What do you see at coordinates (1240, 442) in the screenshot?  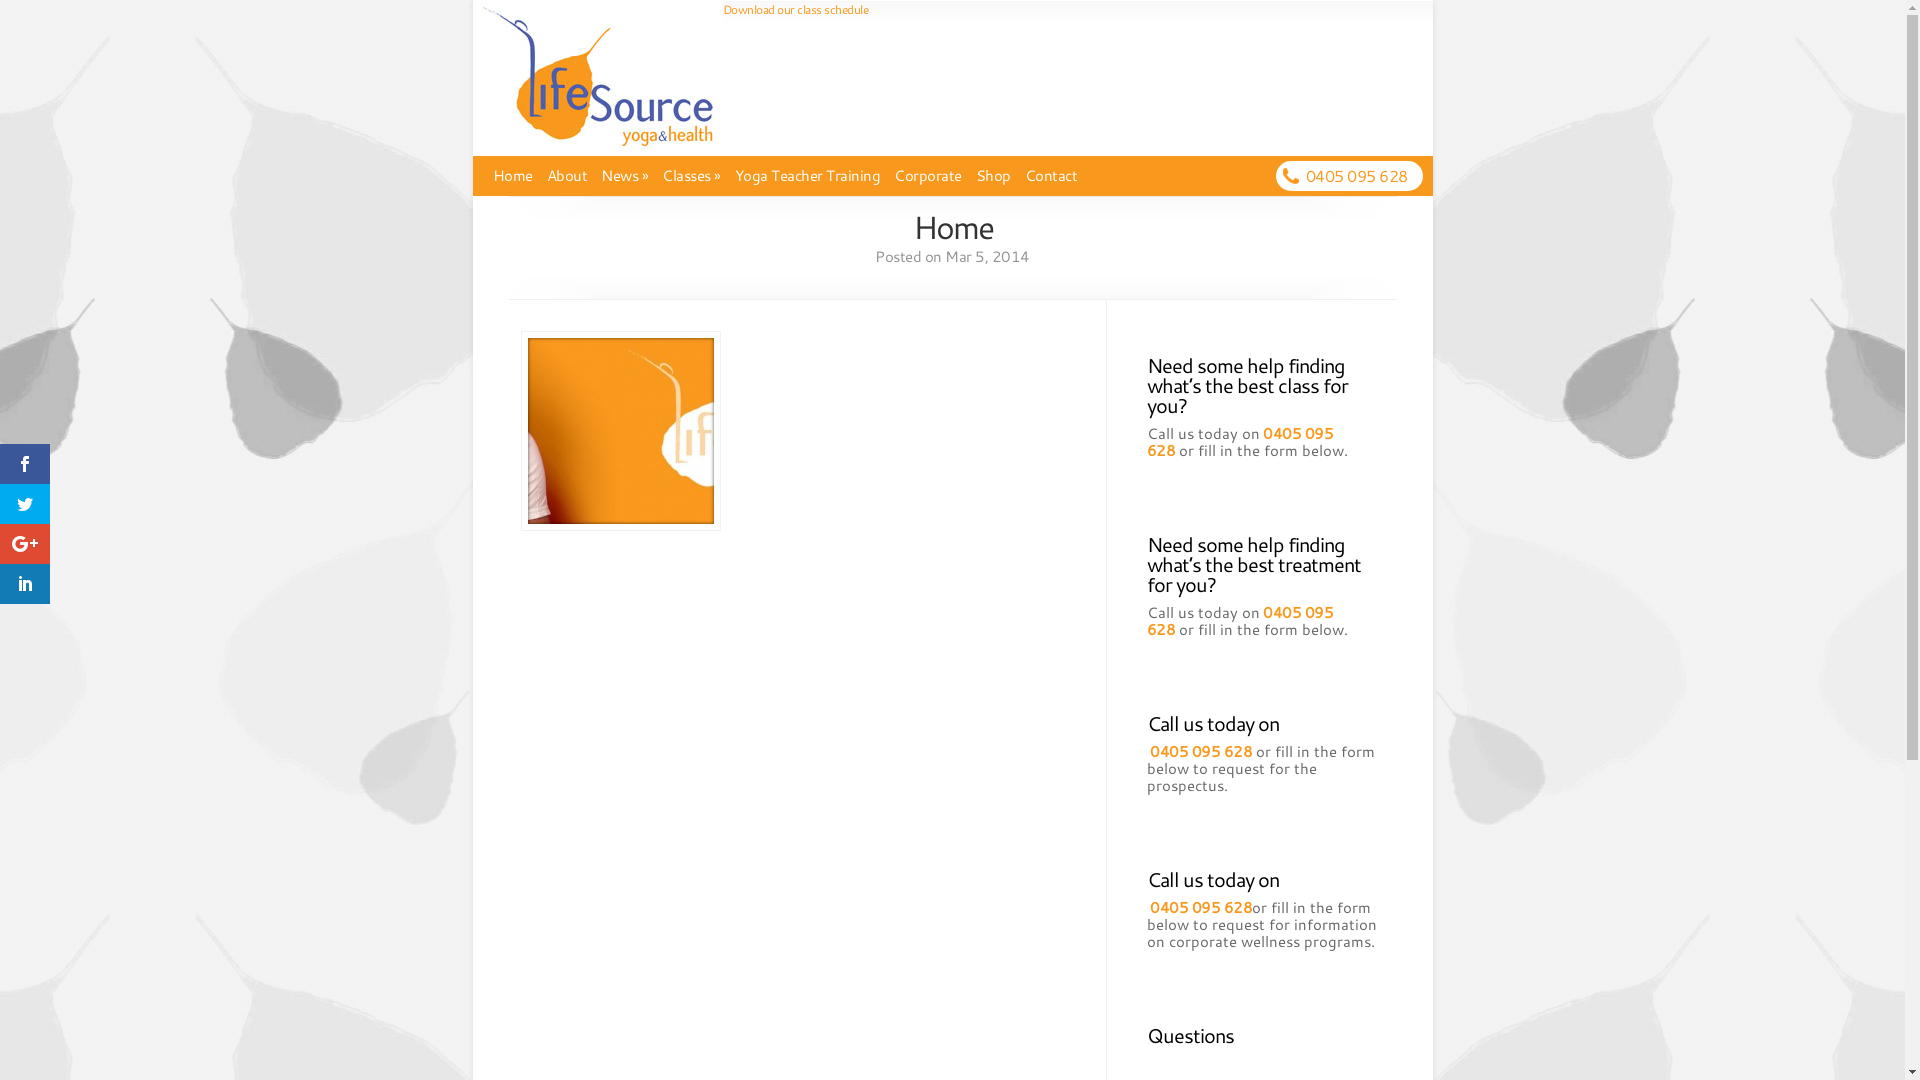 I see `0405 095 628` at bounding box center [1240, 442].